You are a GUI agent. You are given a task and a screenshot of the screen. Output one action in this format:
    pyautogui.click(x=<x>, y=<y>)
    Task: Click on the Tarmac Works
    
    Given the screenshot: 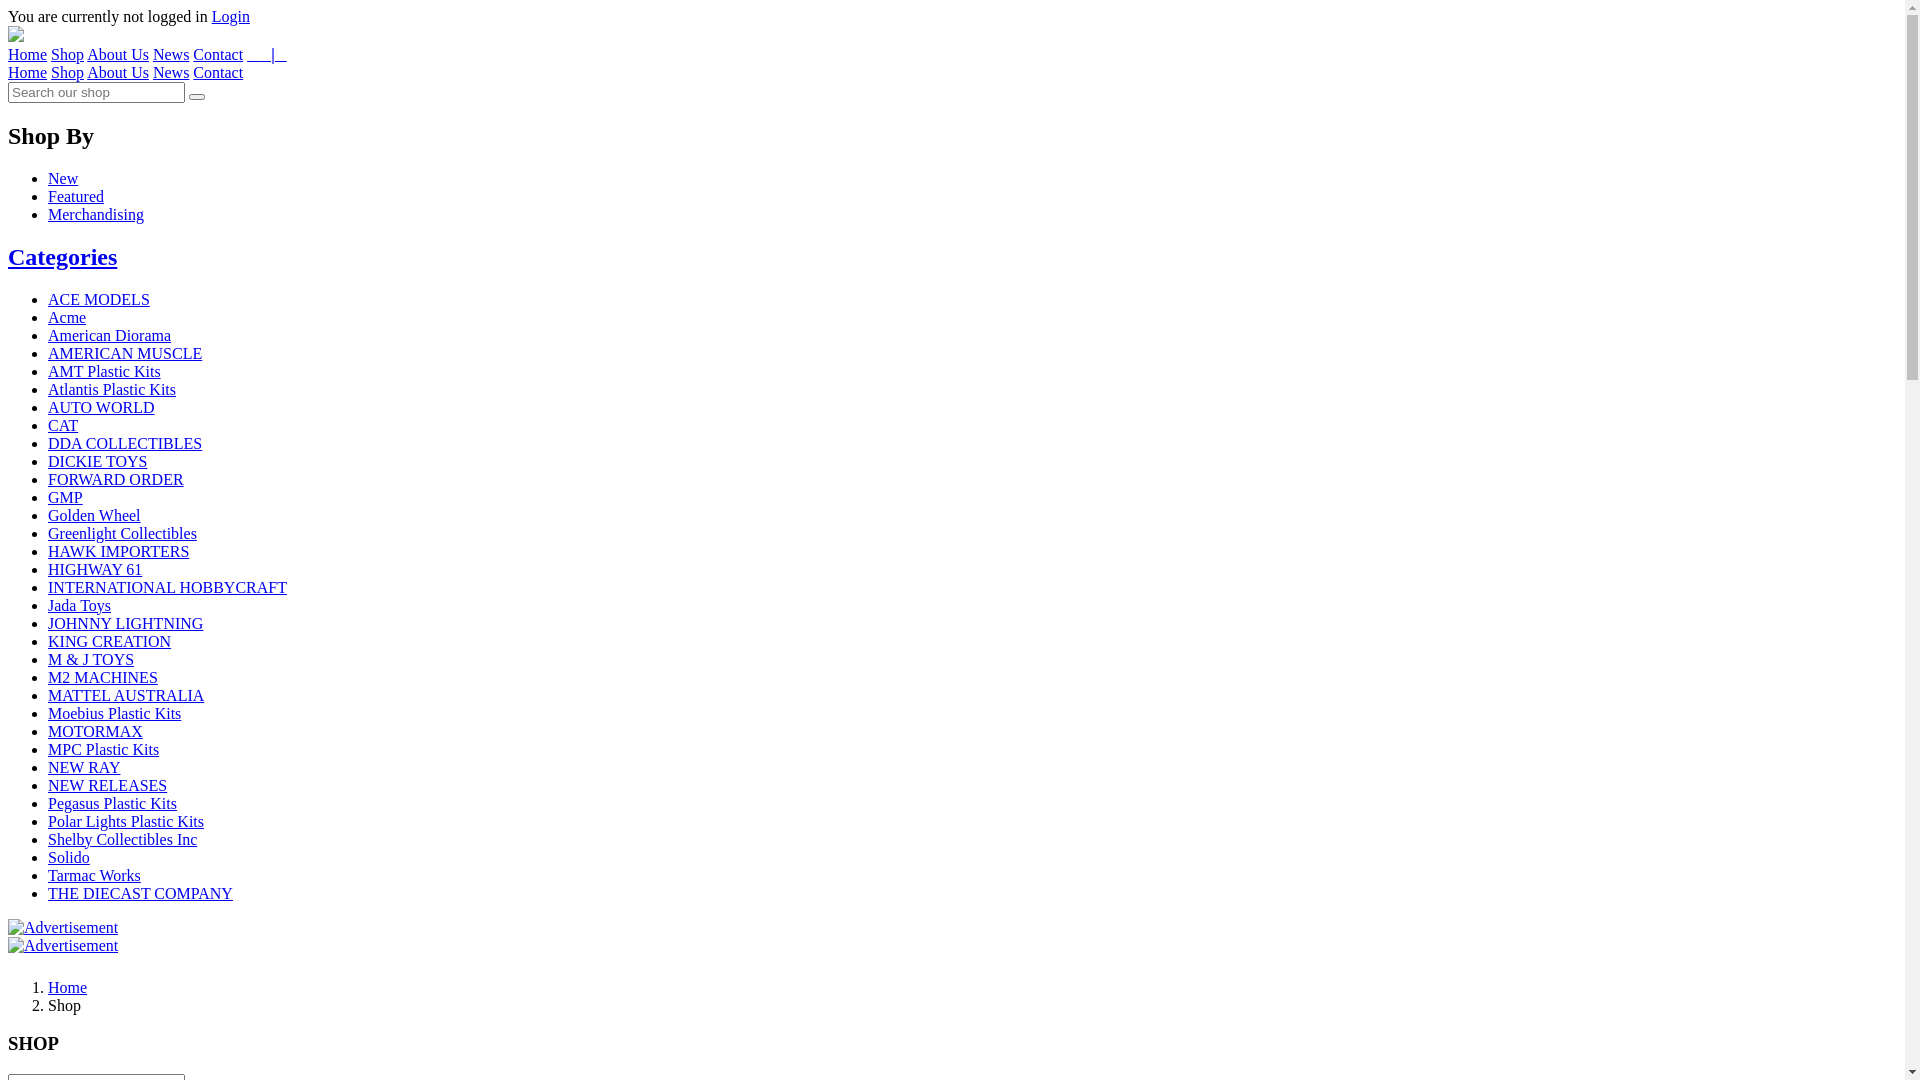 What is the action you would take?
    pyautogui.click(x=94, y=876)
    